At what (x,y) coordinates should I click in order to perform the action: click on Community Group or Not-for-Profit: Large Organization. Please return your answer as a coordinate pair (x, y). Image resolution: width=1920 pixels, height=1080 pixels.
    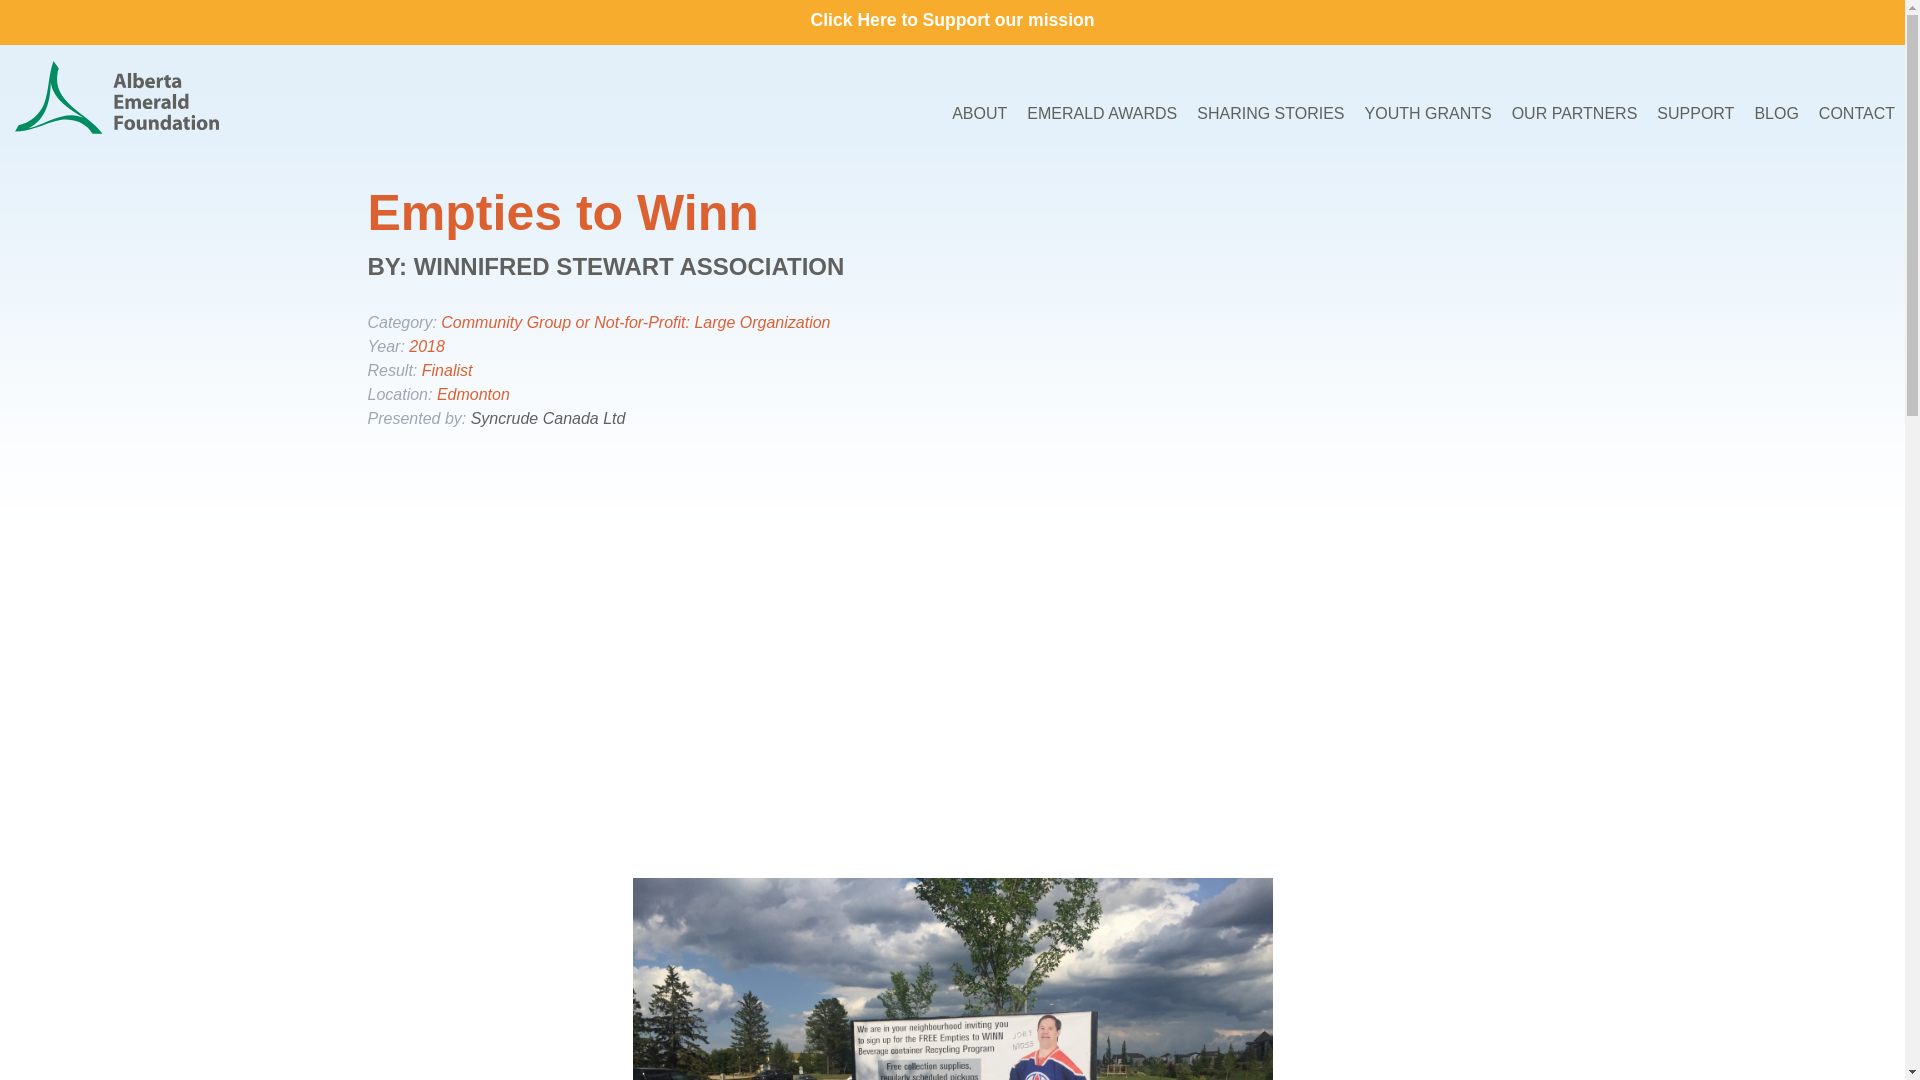
    Looking at the image, I should click on (635, 322).